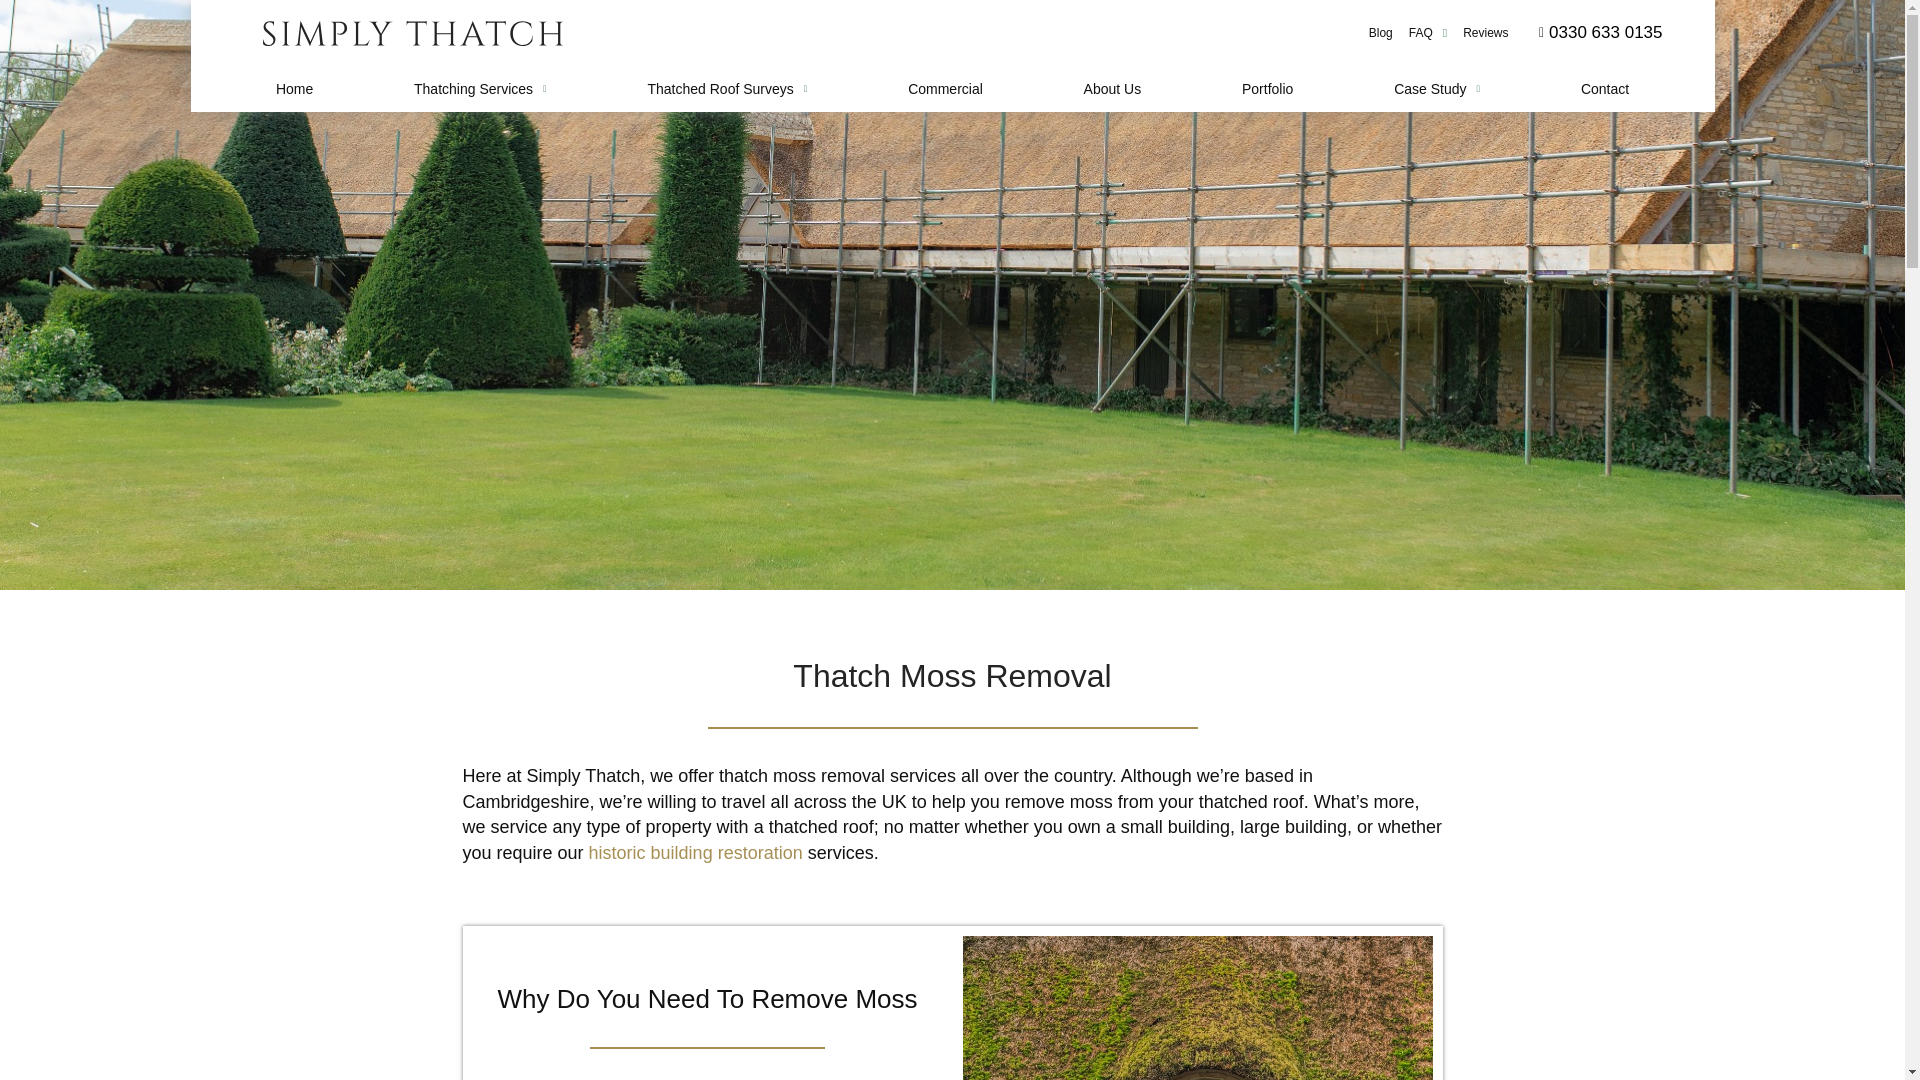 Image resolution: width=1920 pixels, height=1080 pixels. What do you see at coordinates (1486, 32) in the screenshot?
I see `Reviews` at bounding box center [1486, 32].